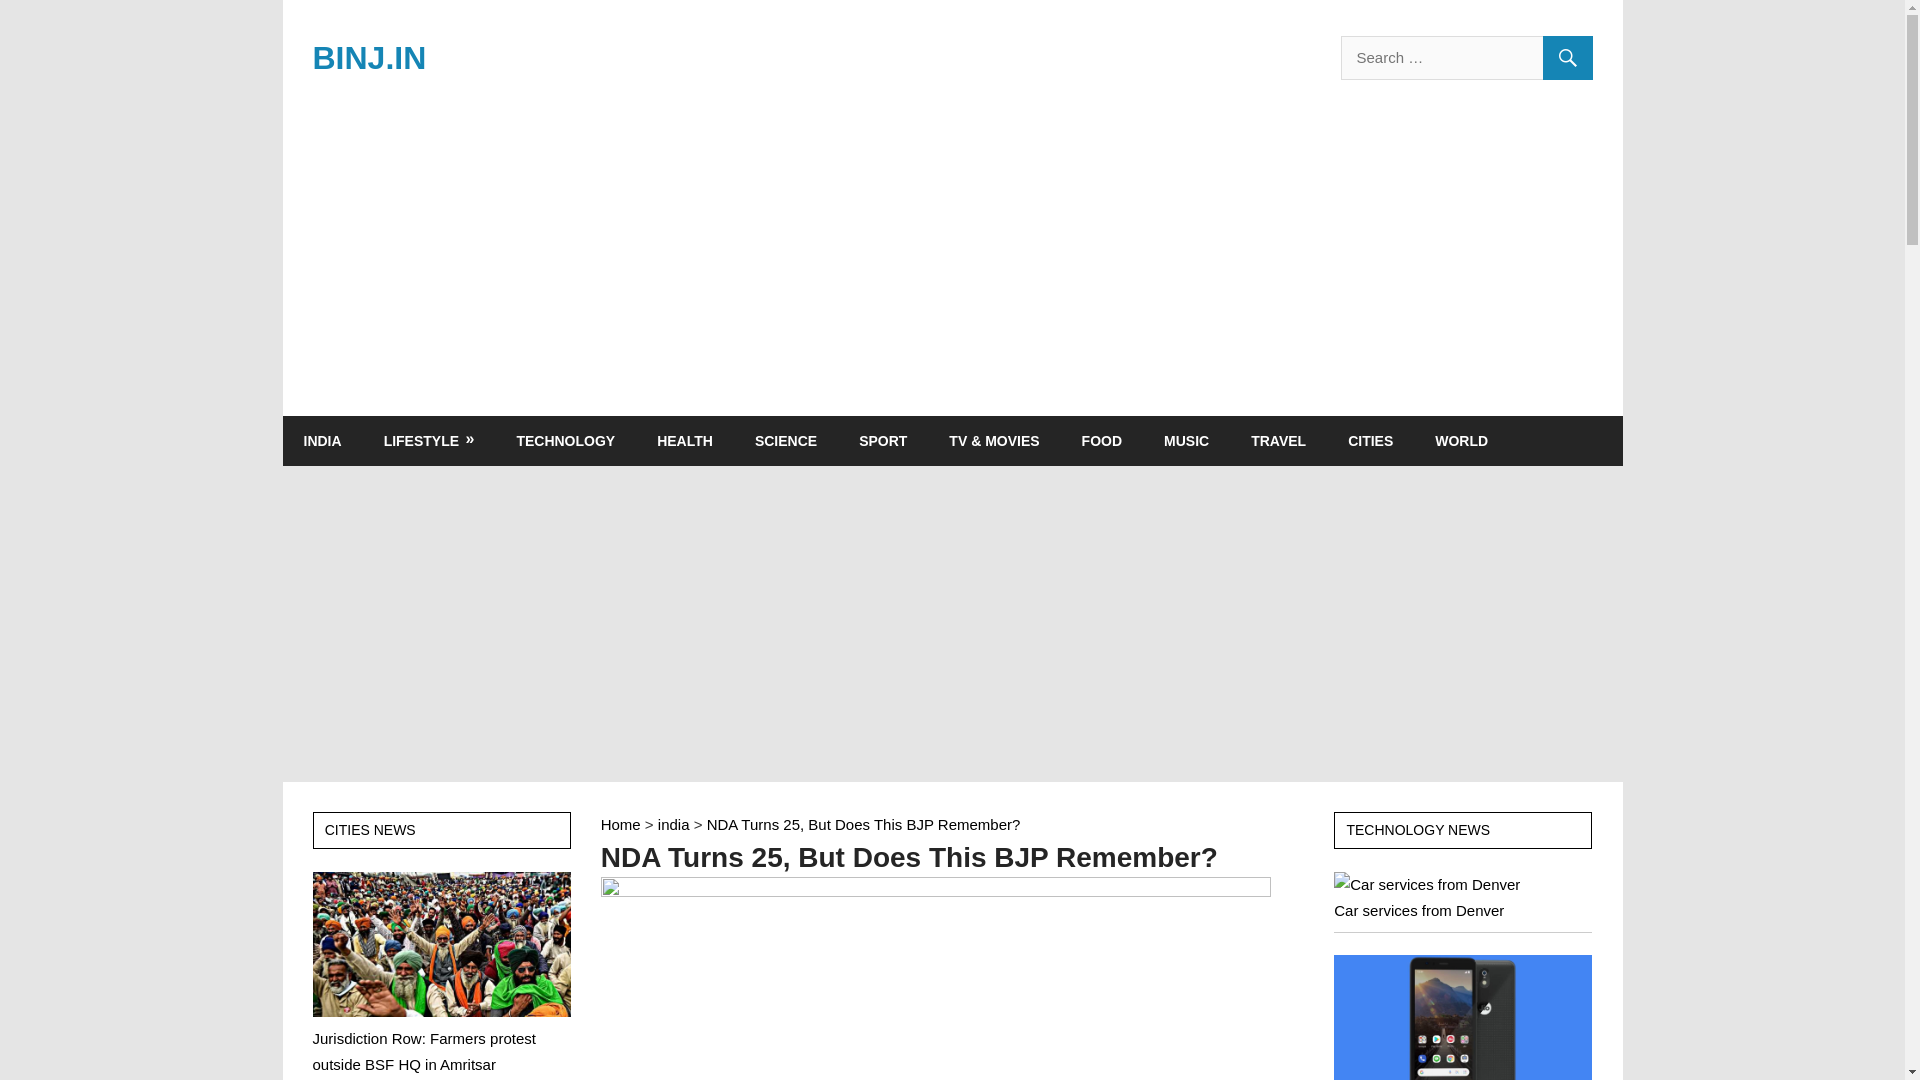 The height and width of the screenshot is (1080, 1920). I want to click on SPORT, so click(882, 440).